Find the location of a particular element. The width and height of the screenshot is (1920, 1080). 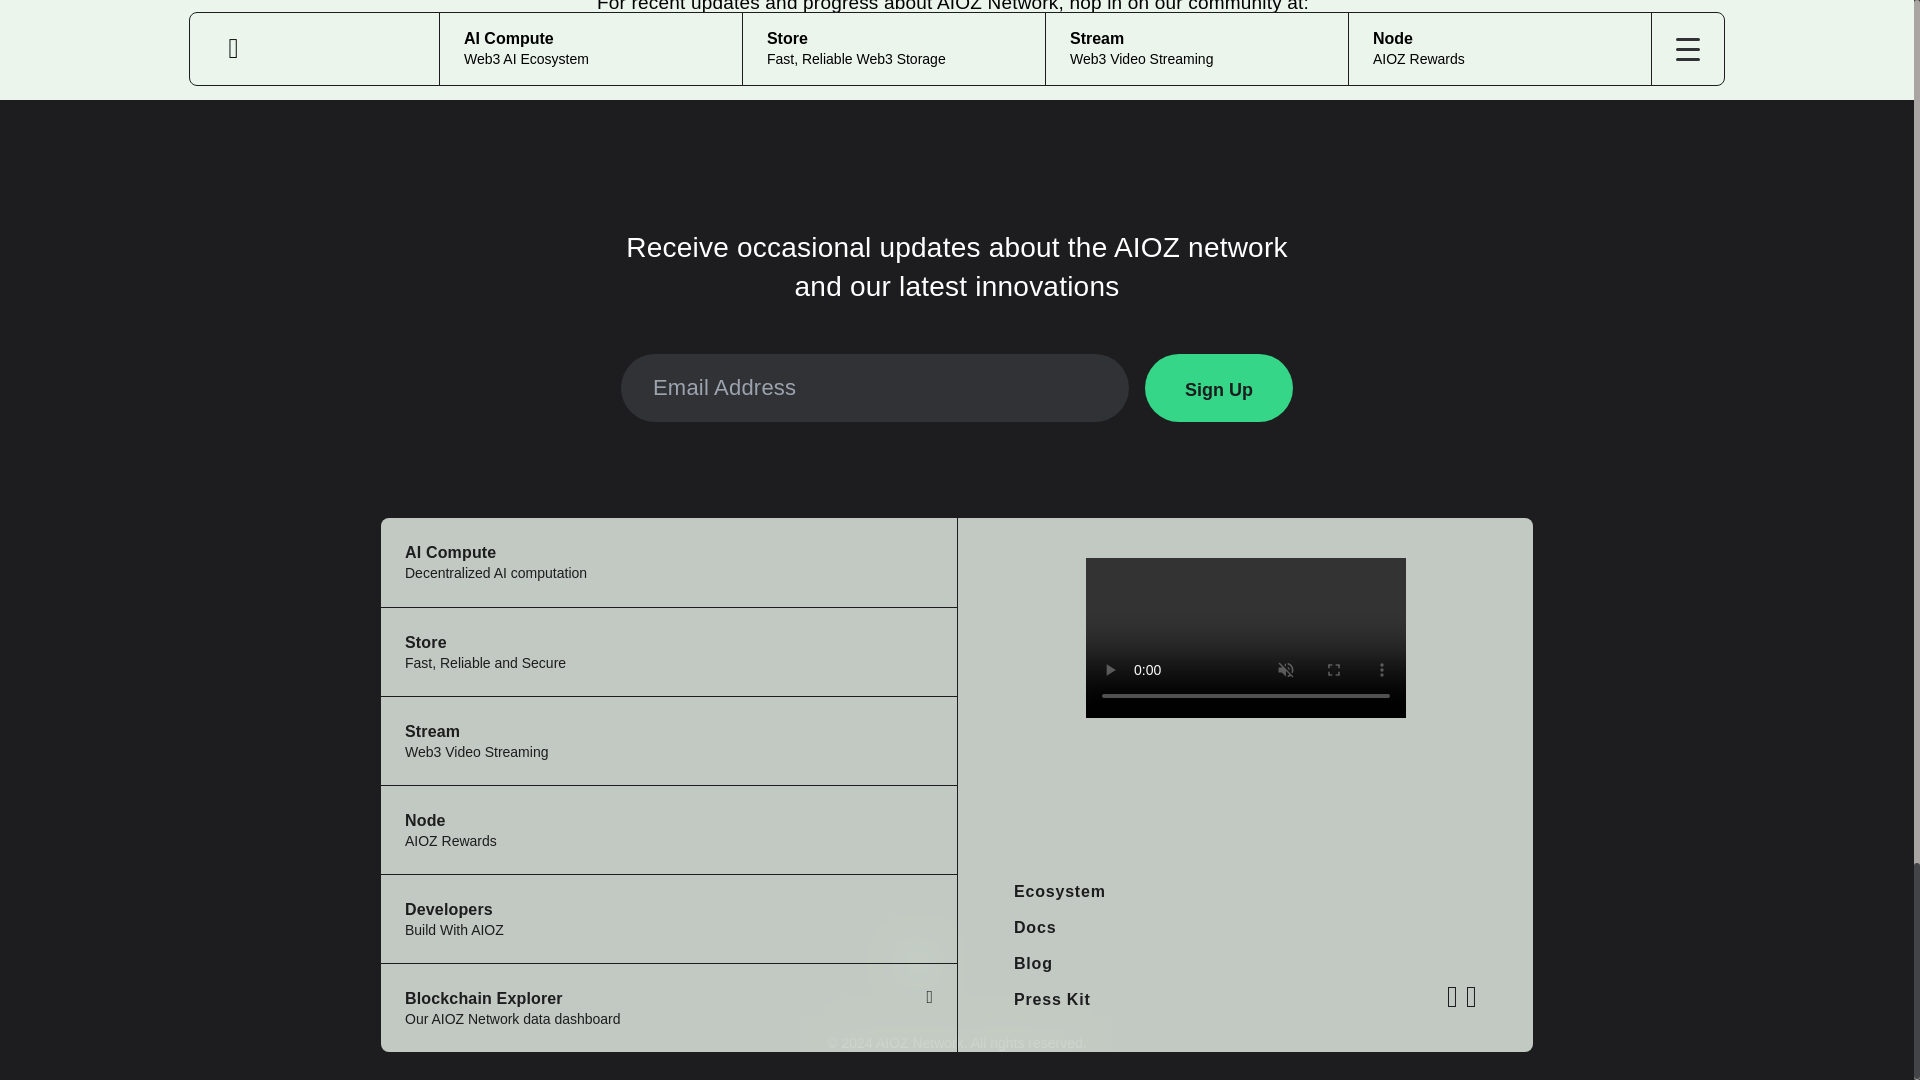

Homepage is located at coordinates (1034, 928).